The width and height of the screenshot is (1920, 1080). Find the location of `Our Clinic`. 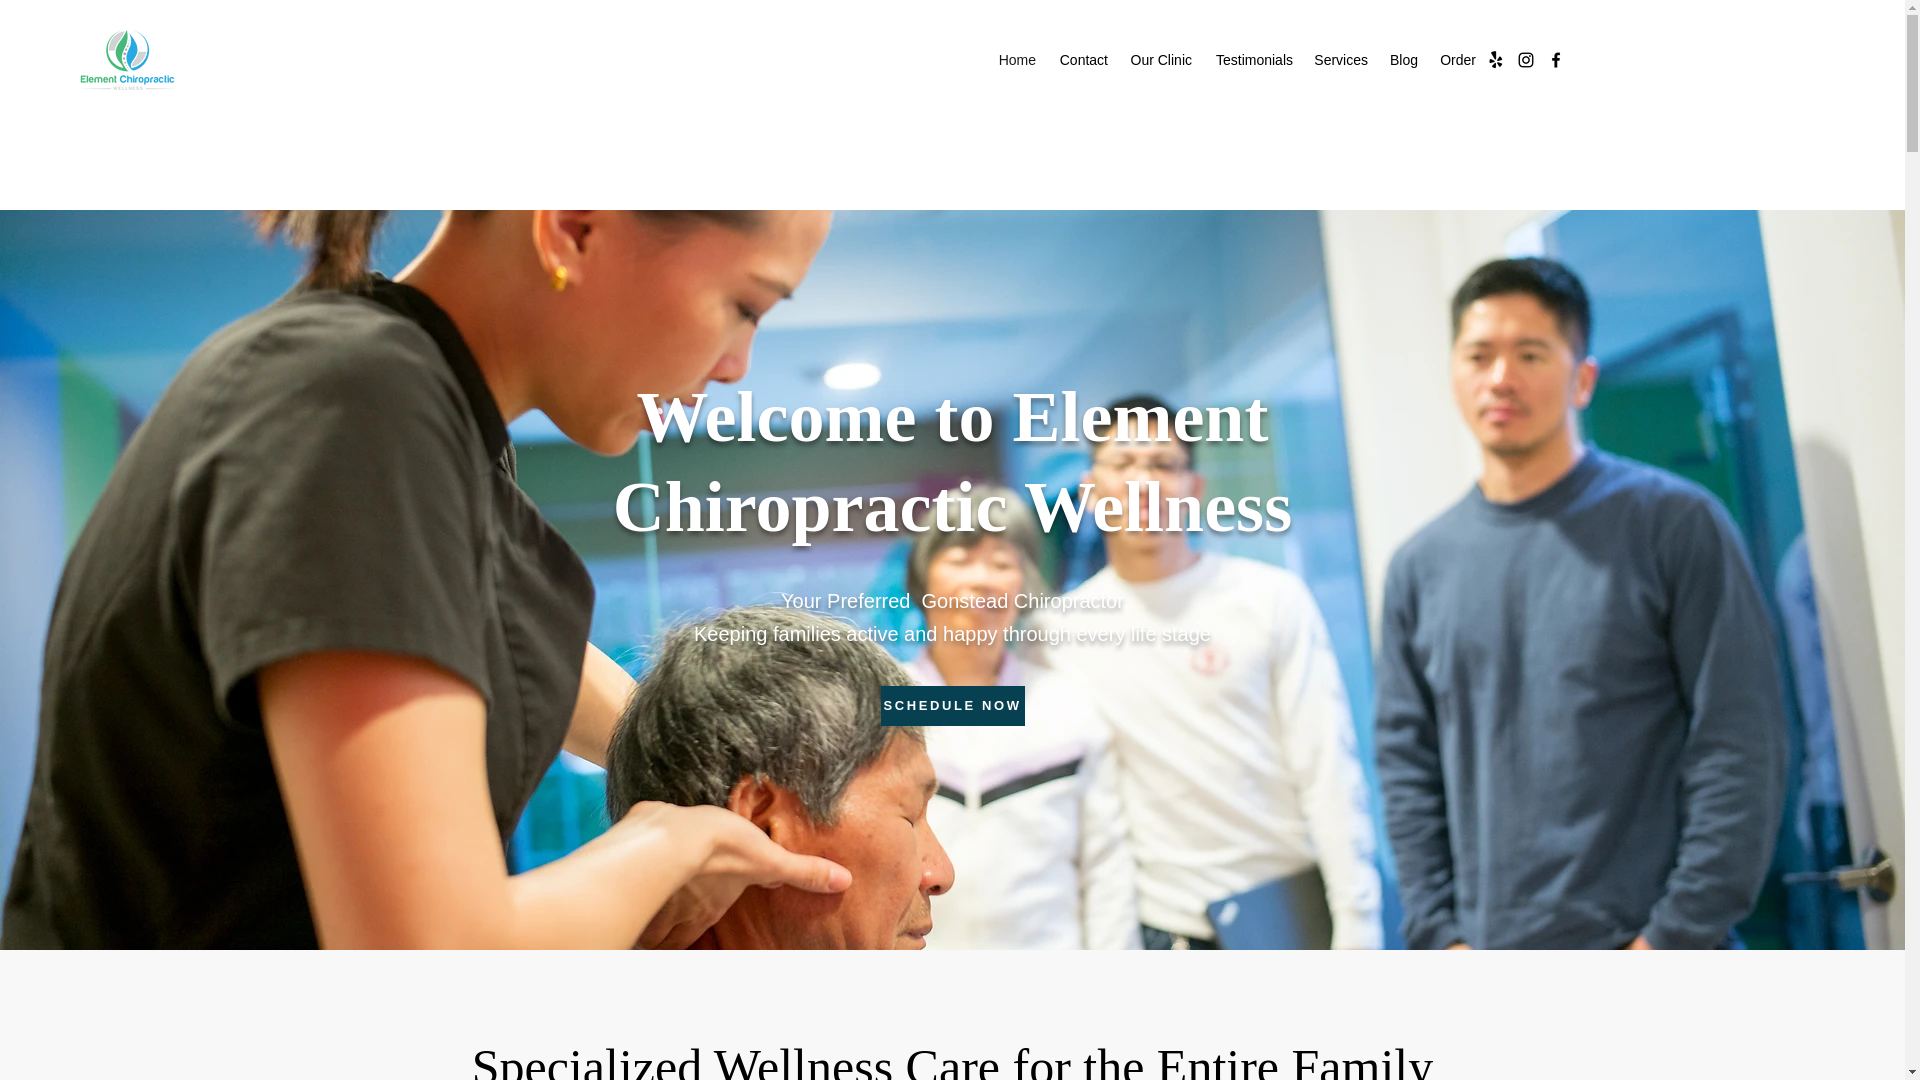

Our Clinic is located at coordinates (1159, 60).